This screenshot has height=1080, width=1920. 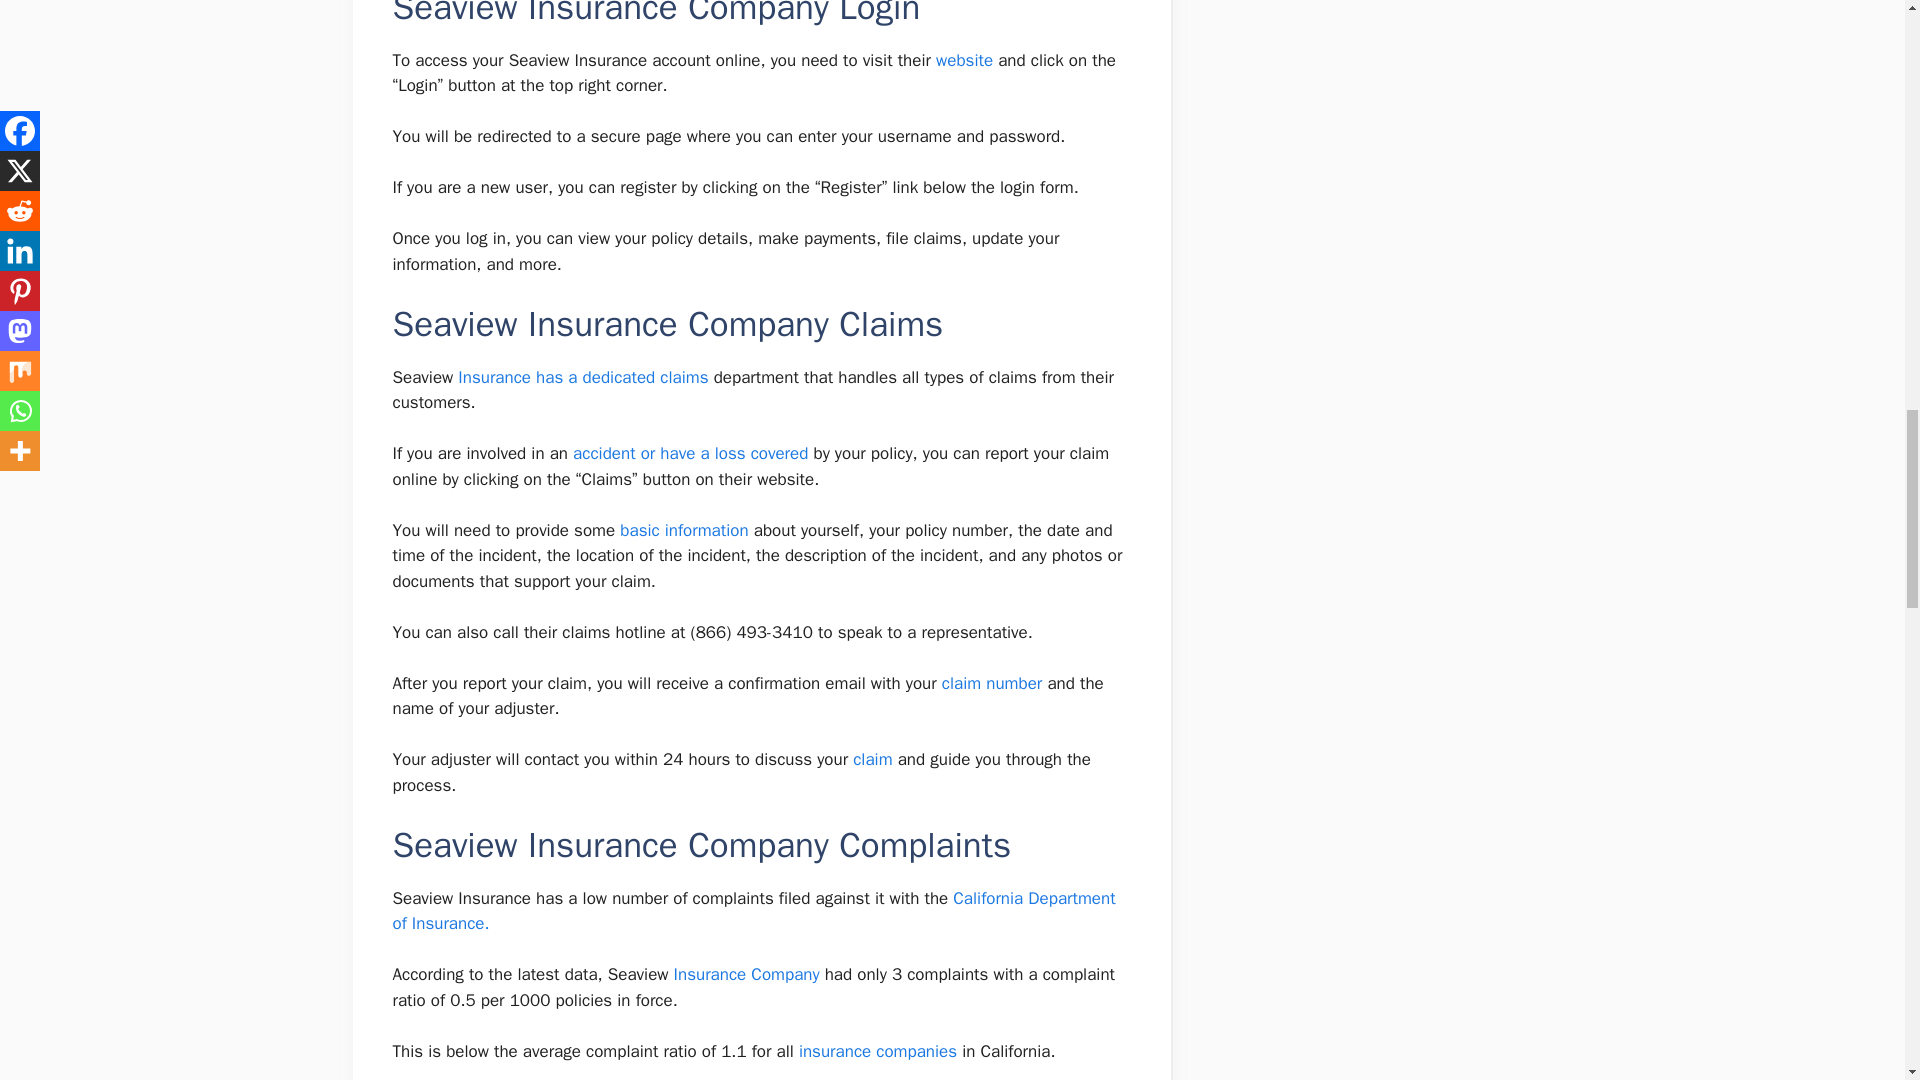 What do you see at coordinates (967, 60) in the screenshot?
I see `website` at bounding box center [967, 60].